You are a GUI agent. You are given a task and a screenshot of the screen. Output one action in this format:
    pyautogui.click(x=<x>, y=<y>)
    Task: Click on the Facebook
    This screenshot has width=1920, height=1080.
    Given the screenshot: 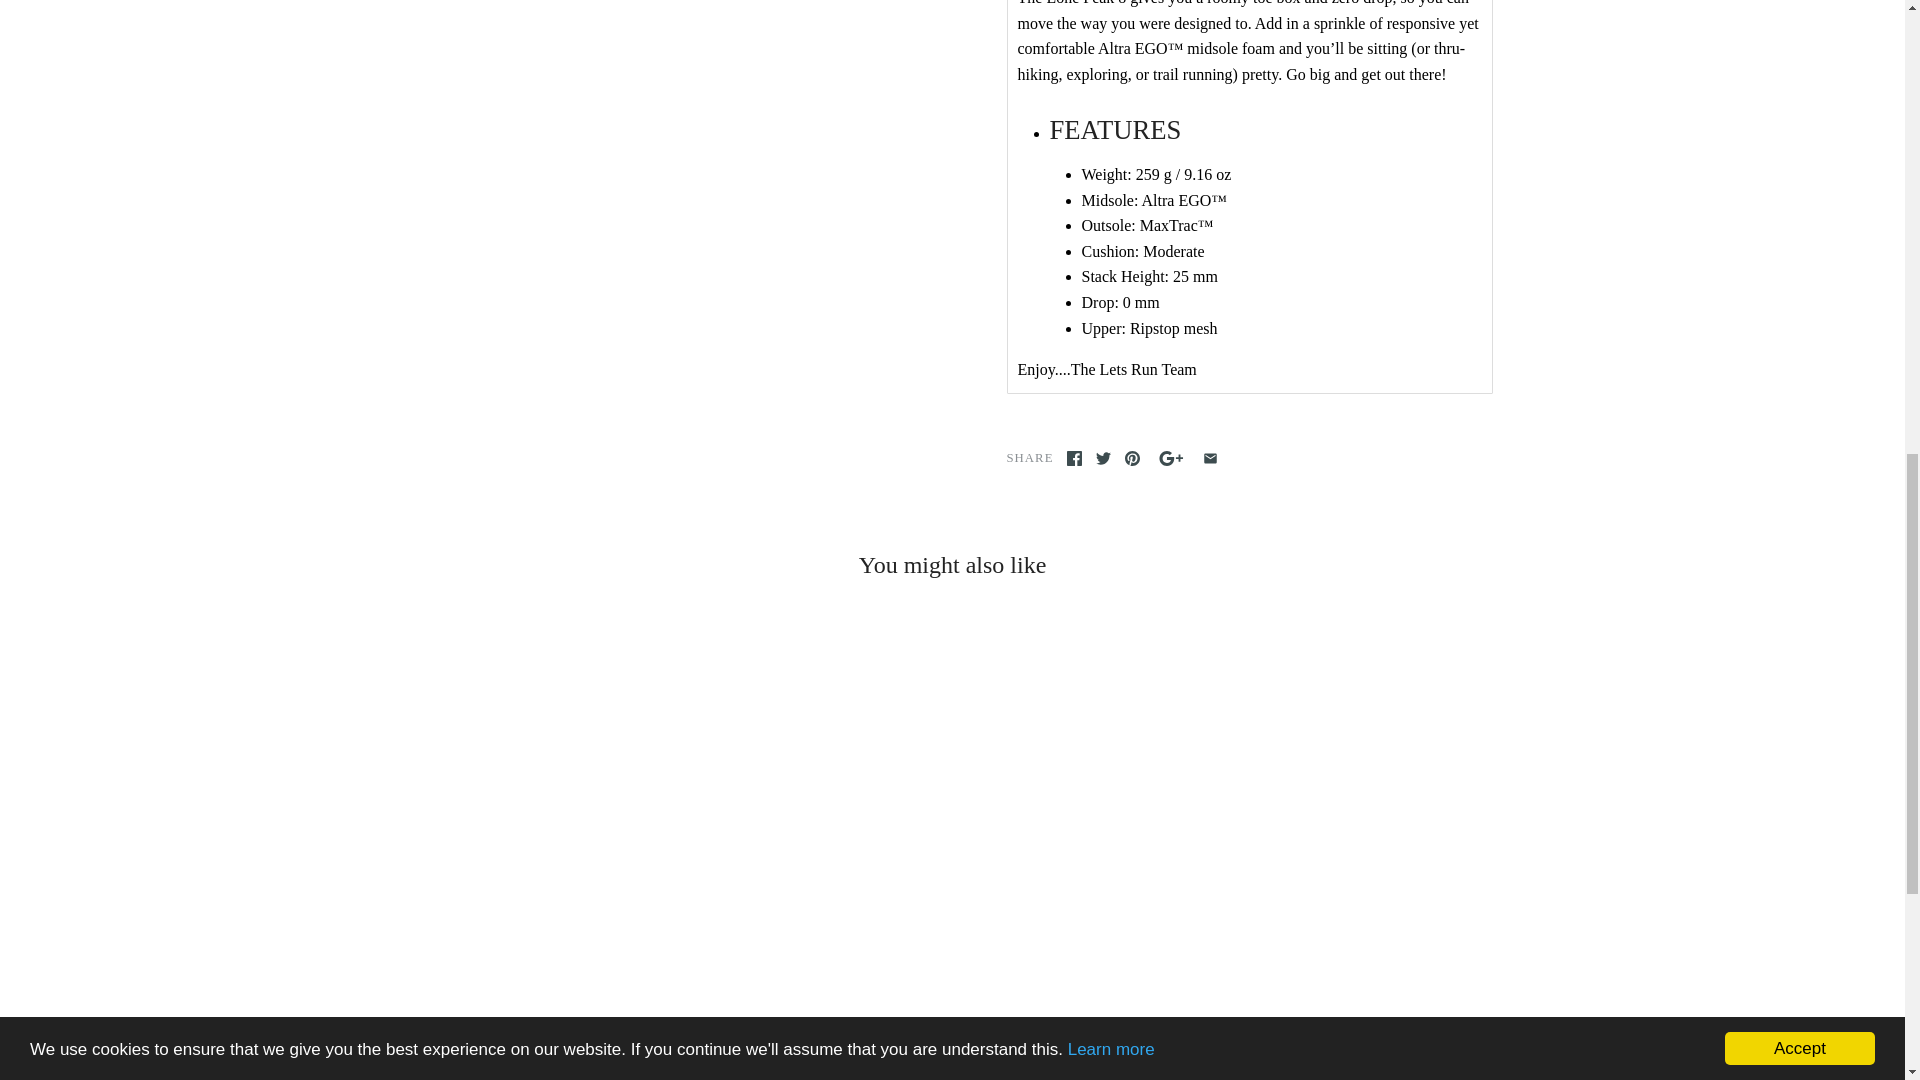 What is the action you would take?
    pyautogui.click(x=1074, y=458)
    